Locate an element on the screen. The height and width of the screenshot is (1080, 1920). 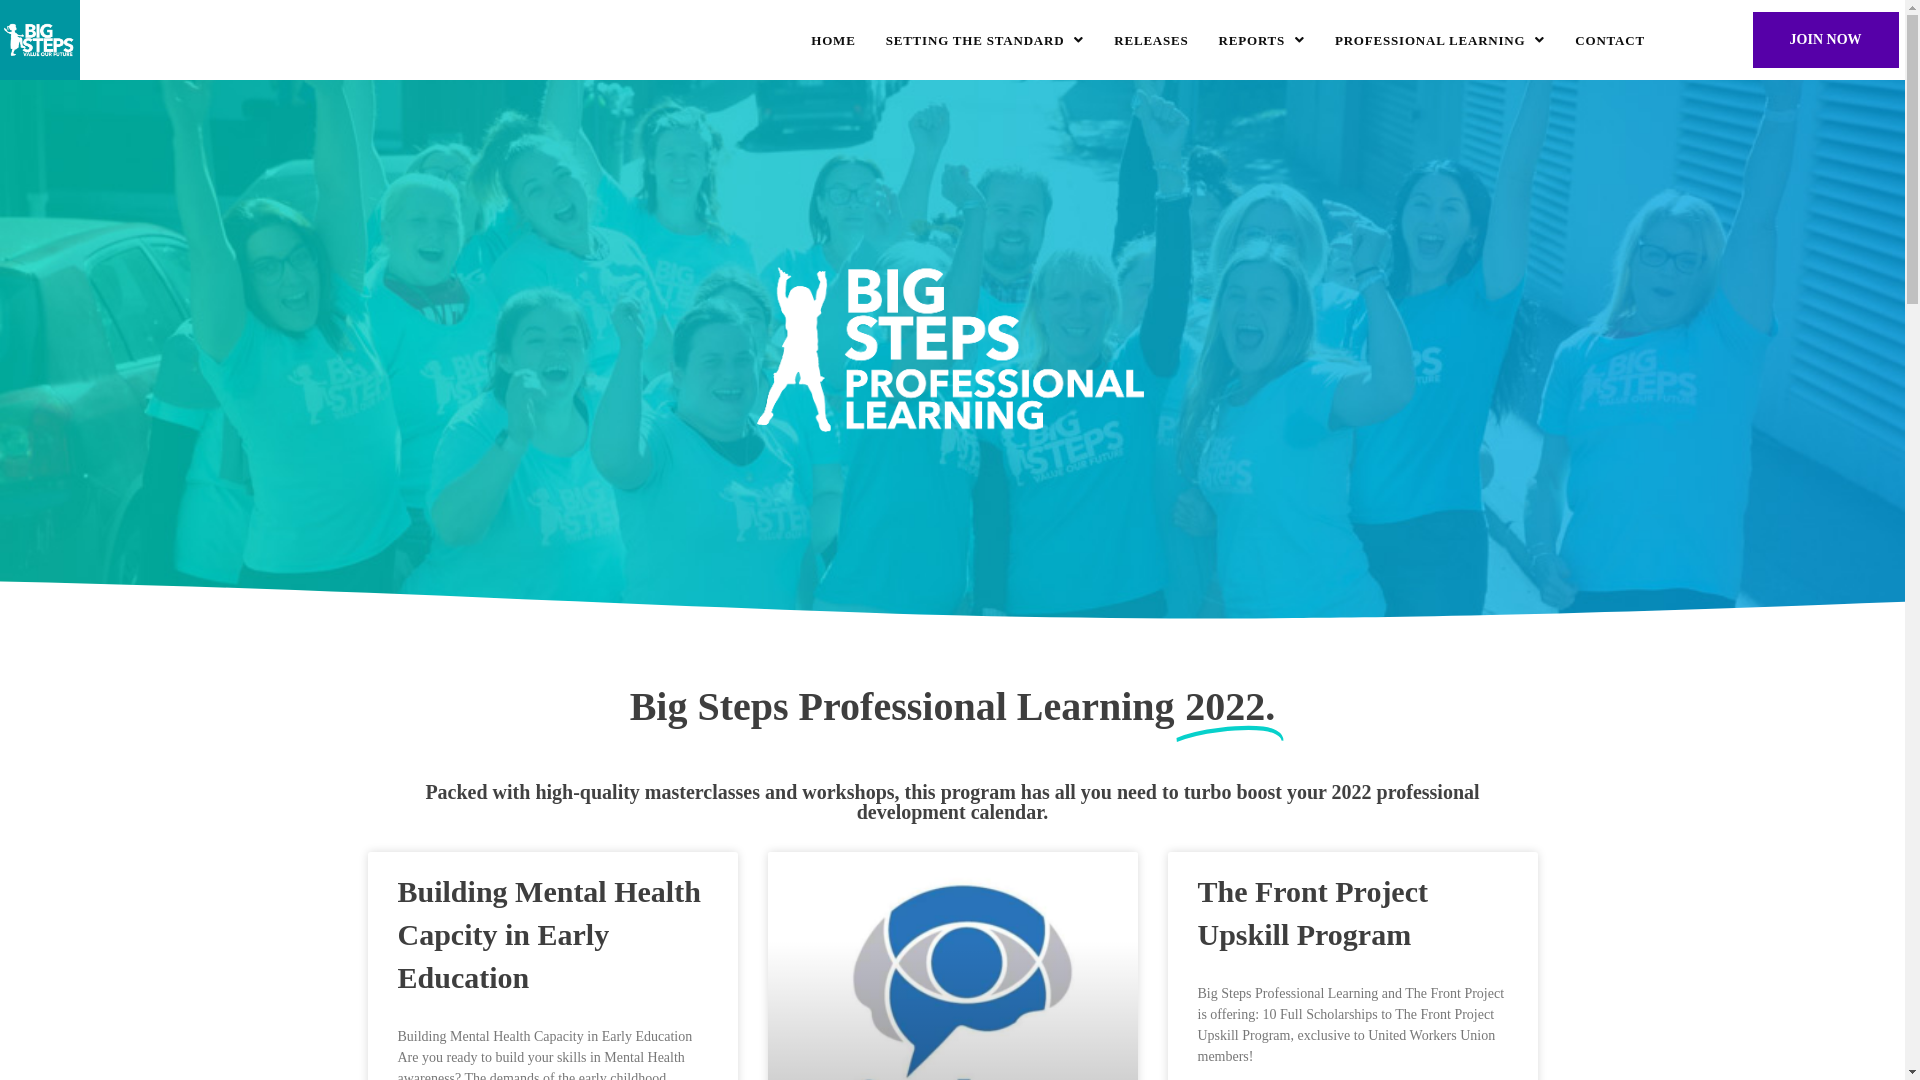
RELEASES is located at coordinates (1151, 40).